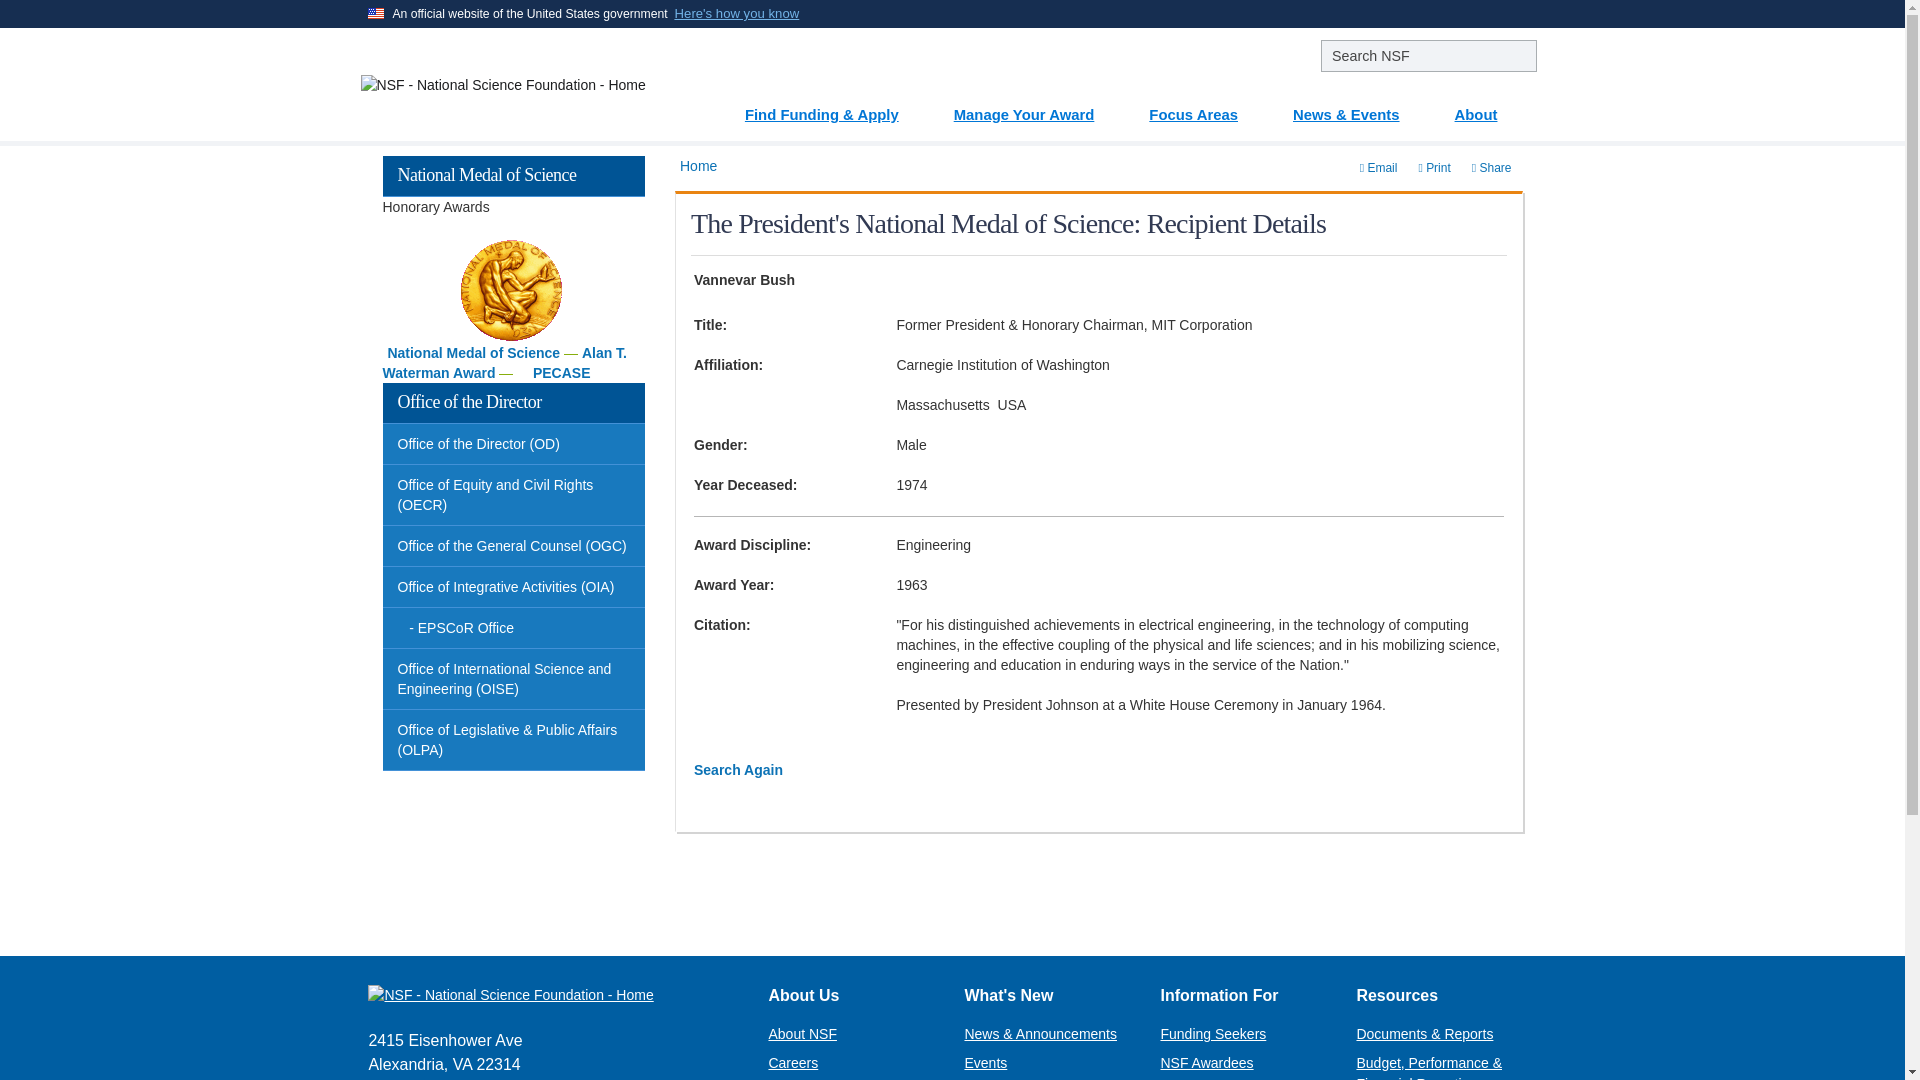  Describe the element at coordinates (792, 1063) in the screenshot. I see `Careers` at that location.